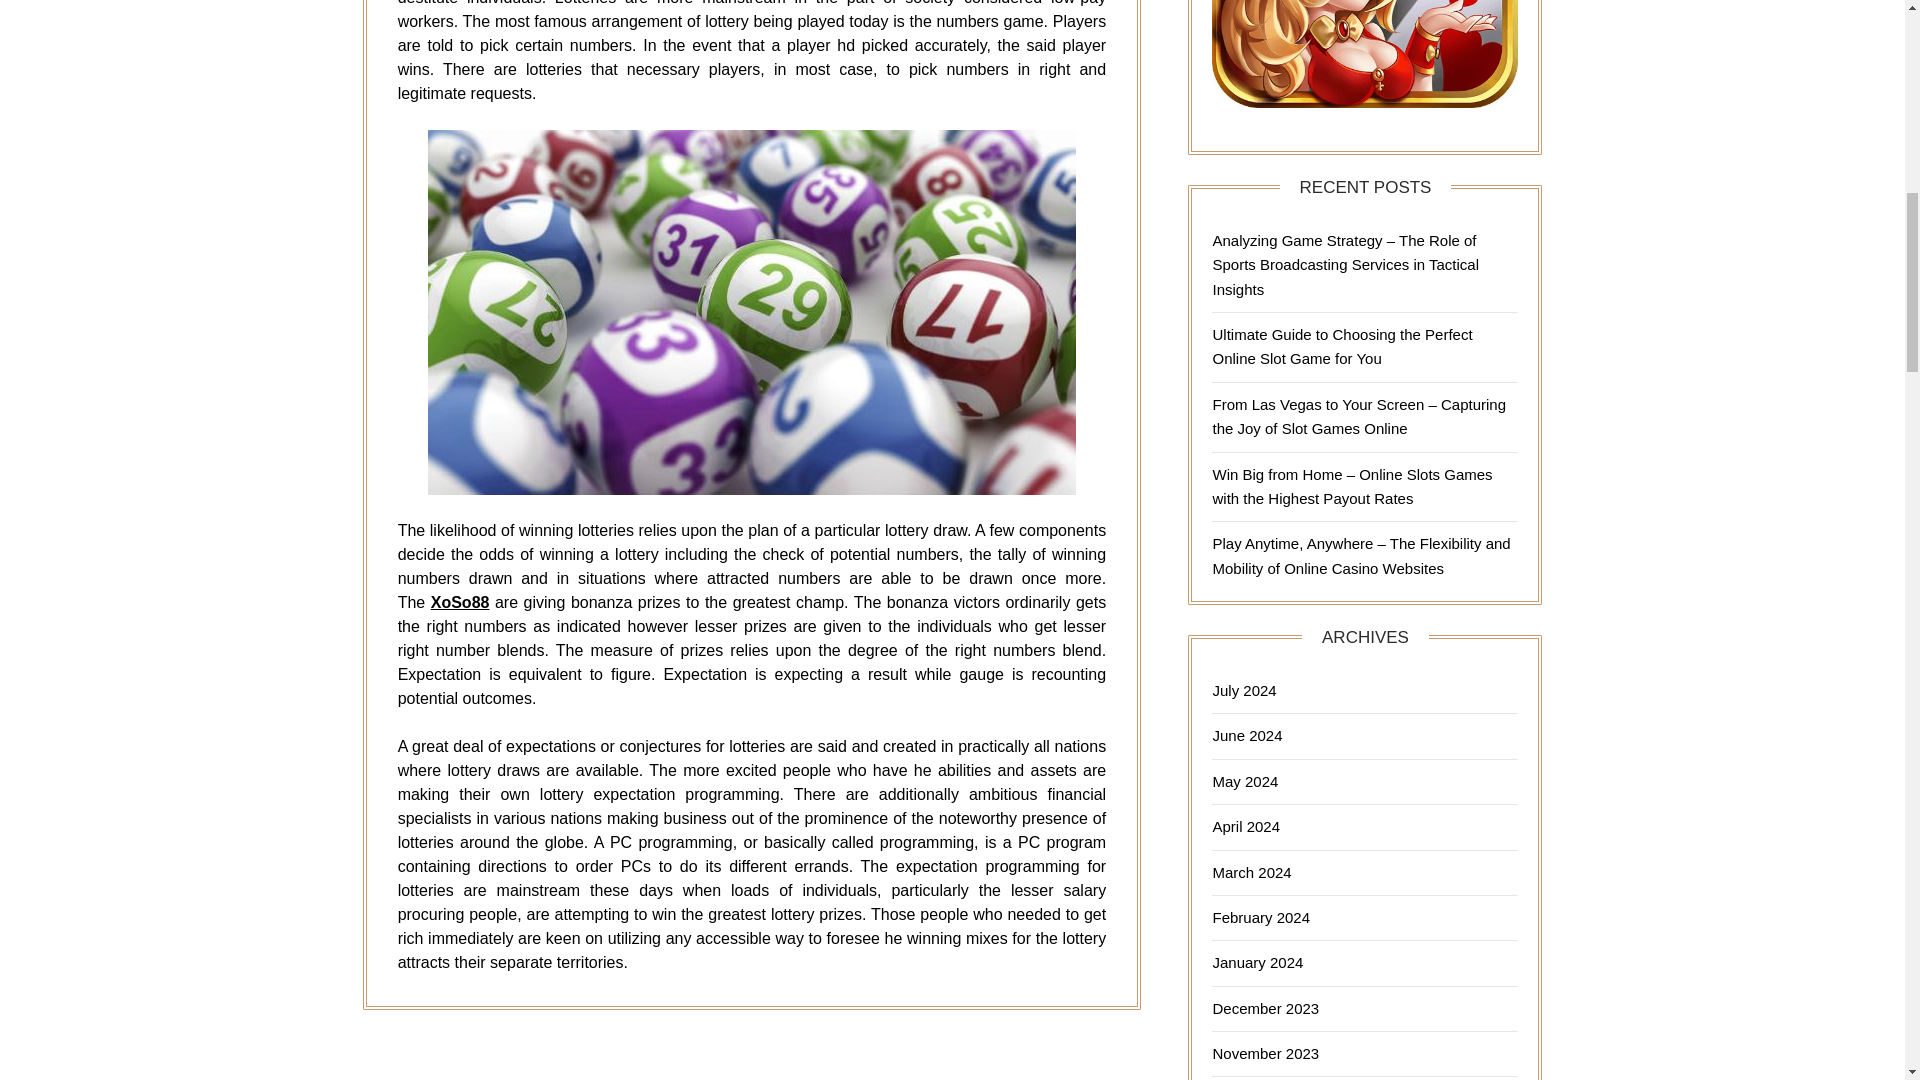 This screenshot has height=1080, width=1920. What do you see at coordinates (1244, 781) in the screenshot?
I see `May 2024` at bounding box center [1244, 781].